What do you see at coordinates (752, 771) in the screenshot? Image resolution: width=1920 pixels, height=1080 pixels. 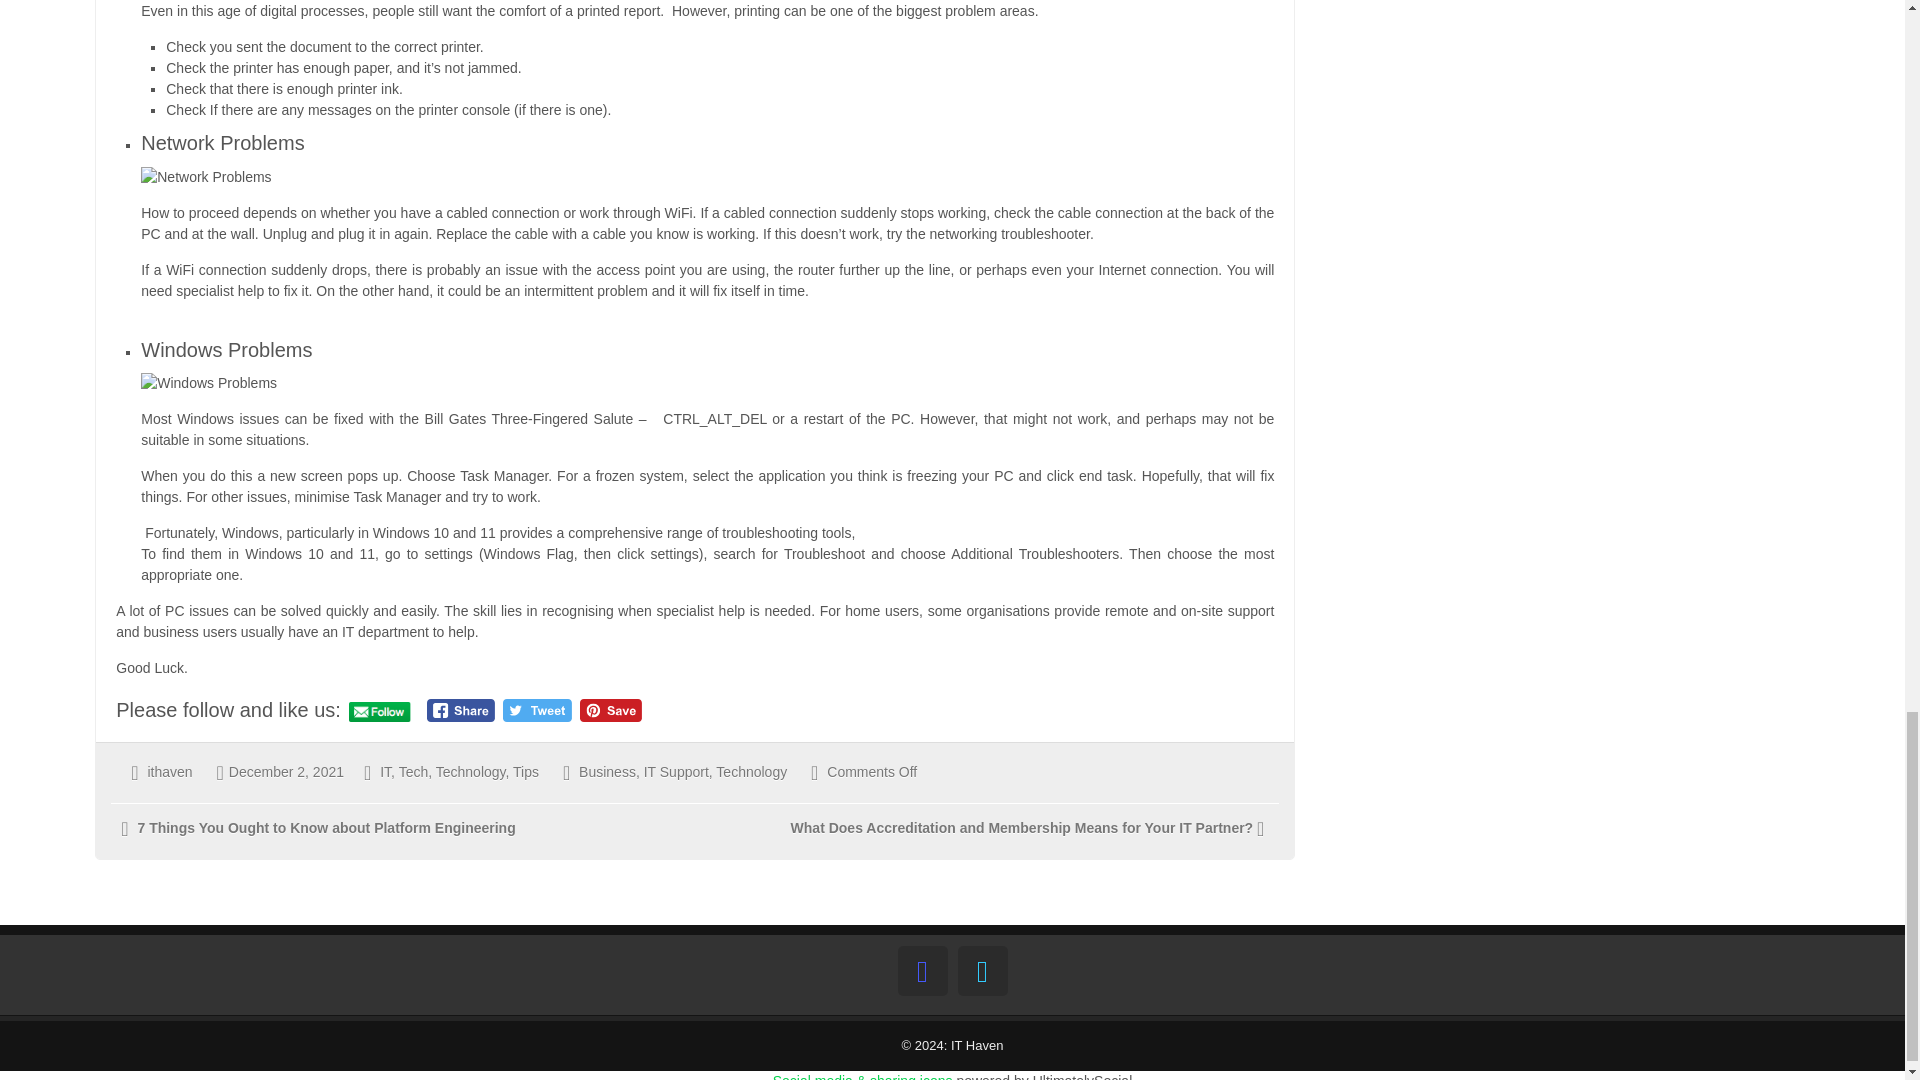 I see `Technology` at bounding box center [752, 771].